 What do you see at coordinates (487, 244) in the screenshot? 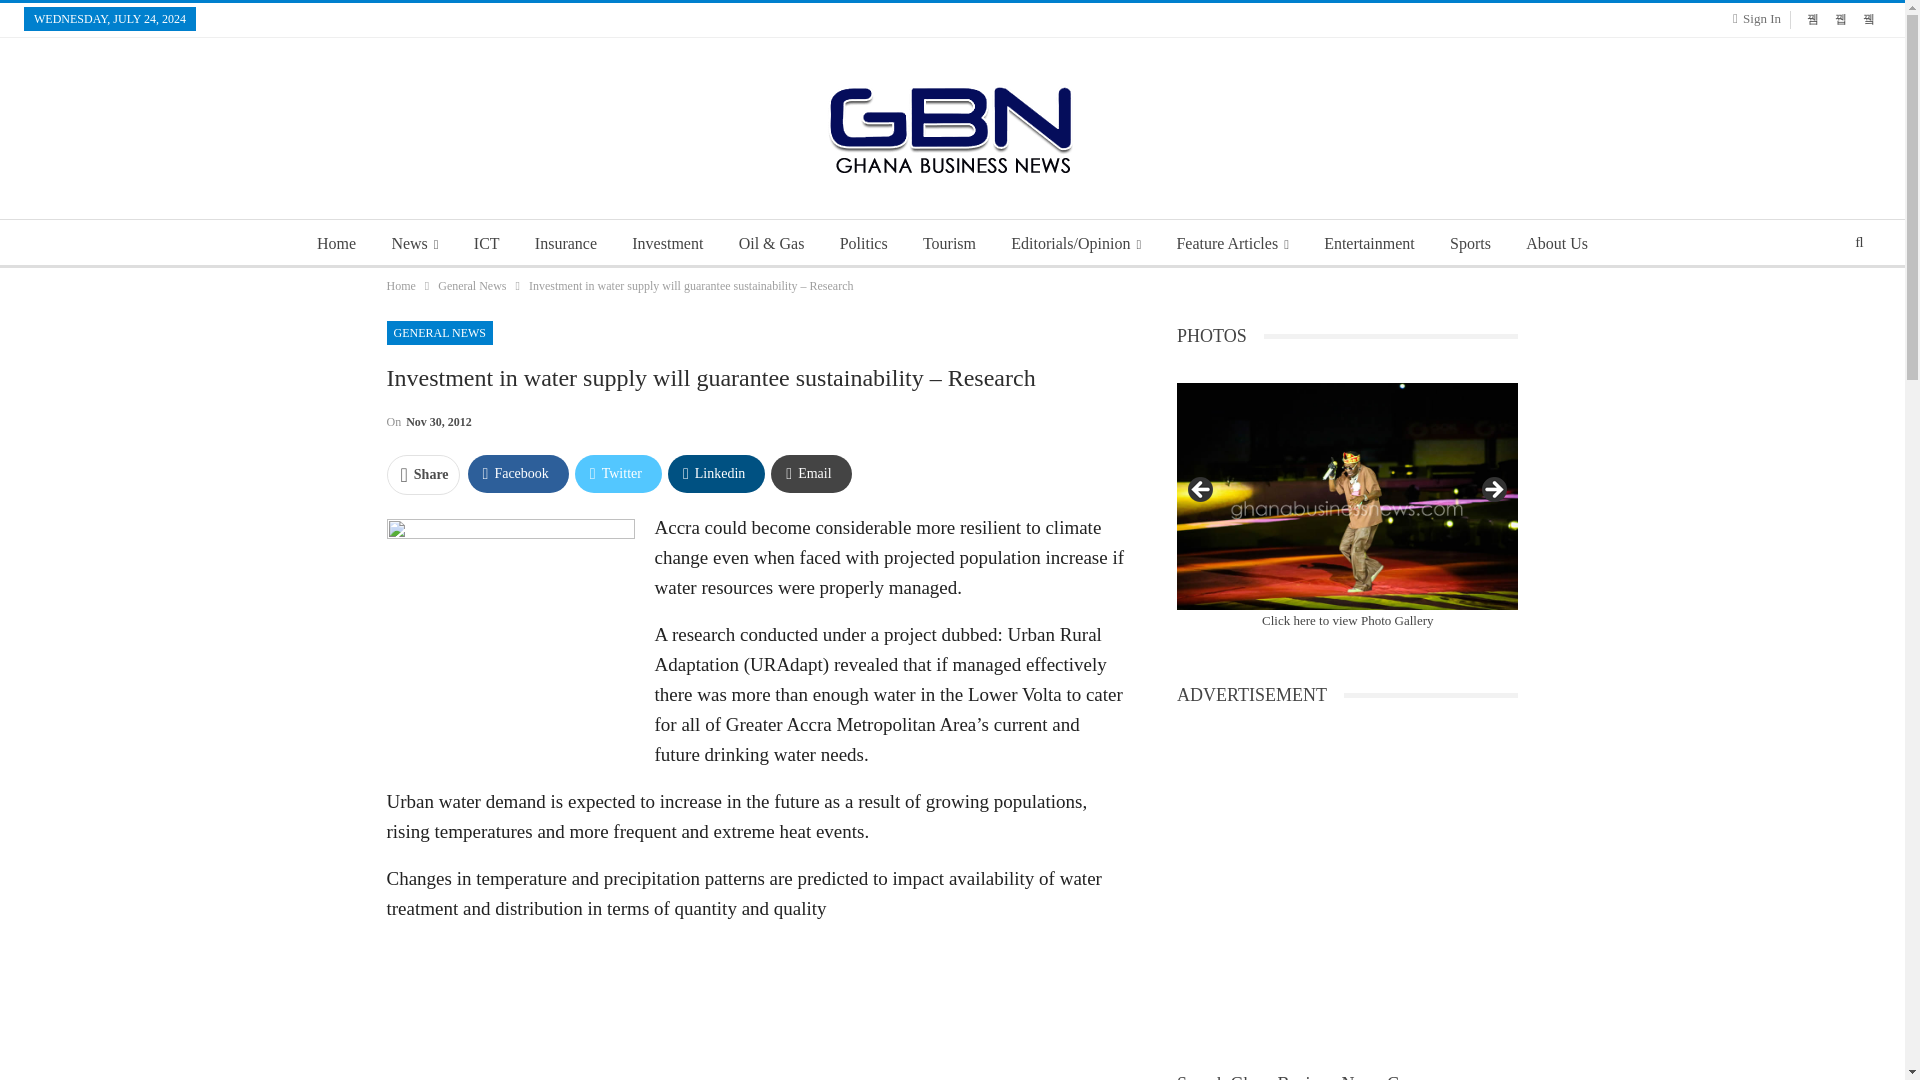
I see `ICT` at bounding box center [487, 244].